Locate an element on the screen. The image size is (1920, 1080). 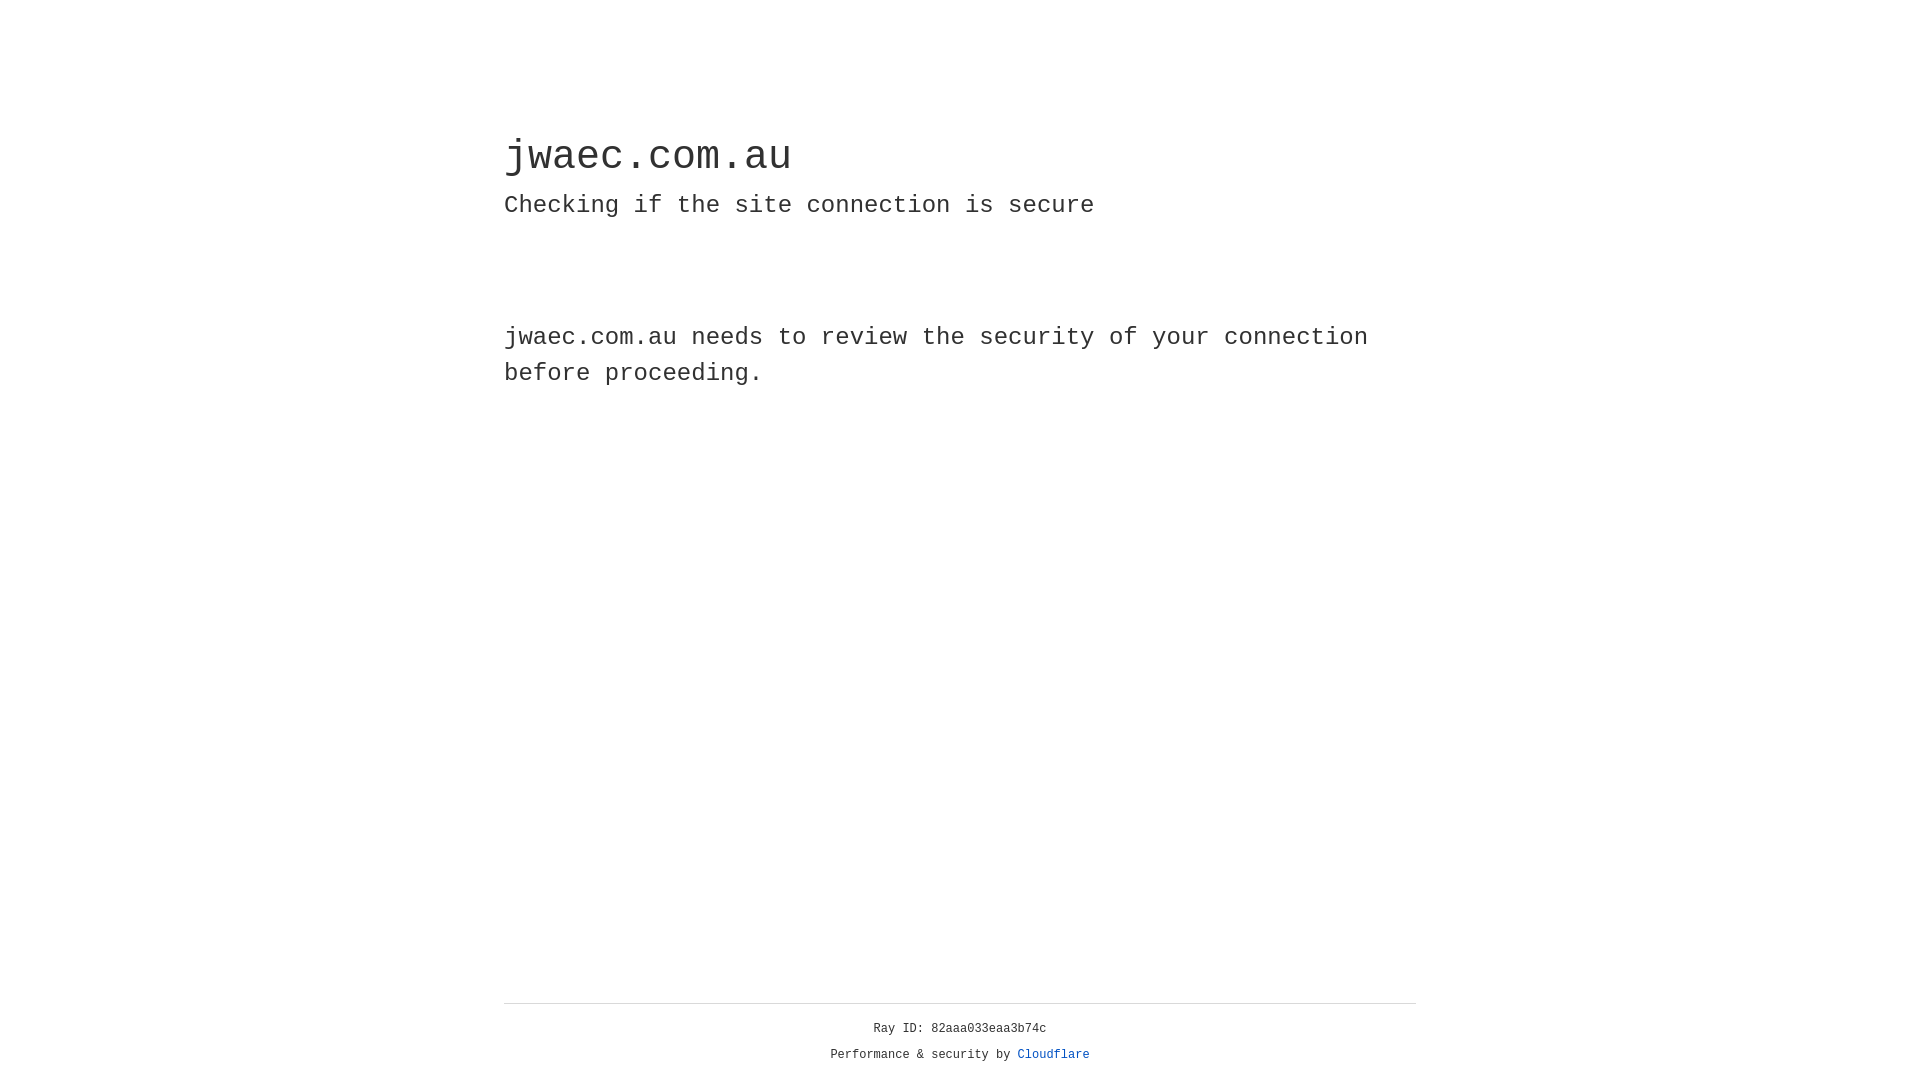
Cloudflare is located at coordinates (1054, 1055).